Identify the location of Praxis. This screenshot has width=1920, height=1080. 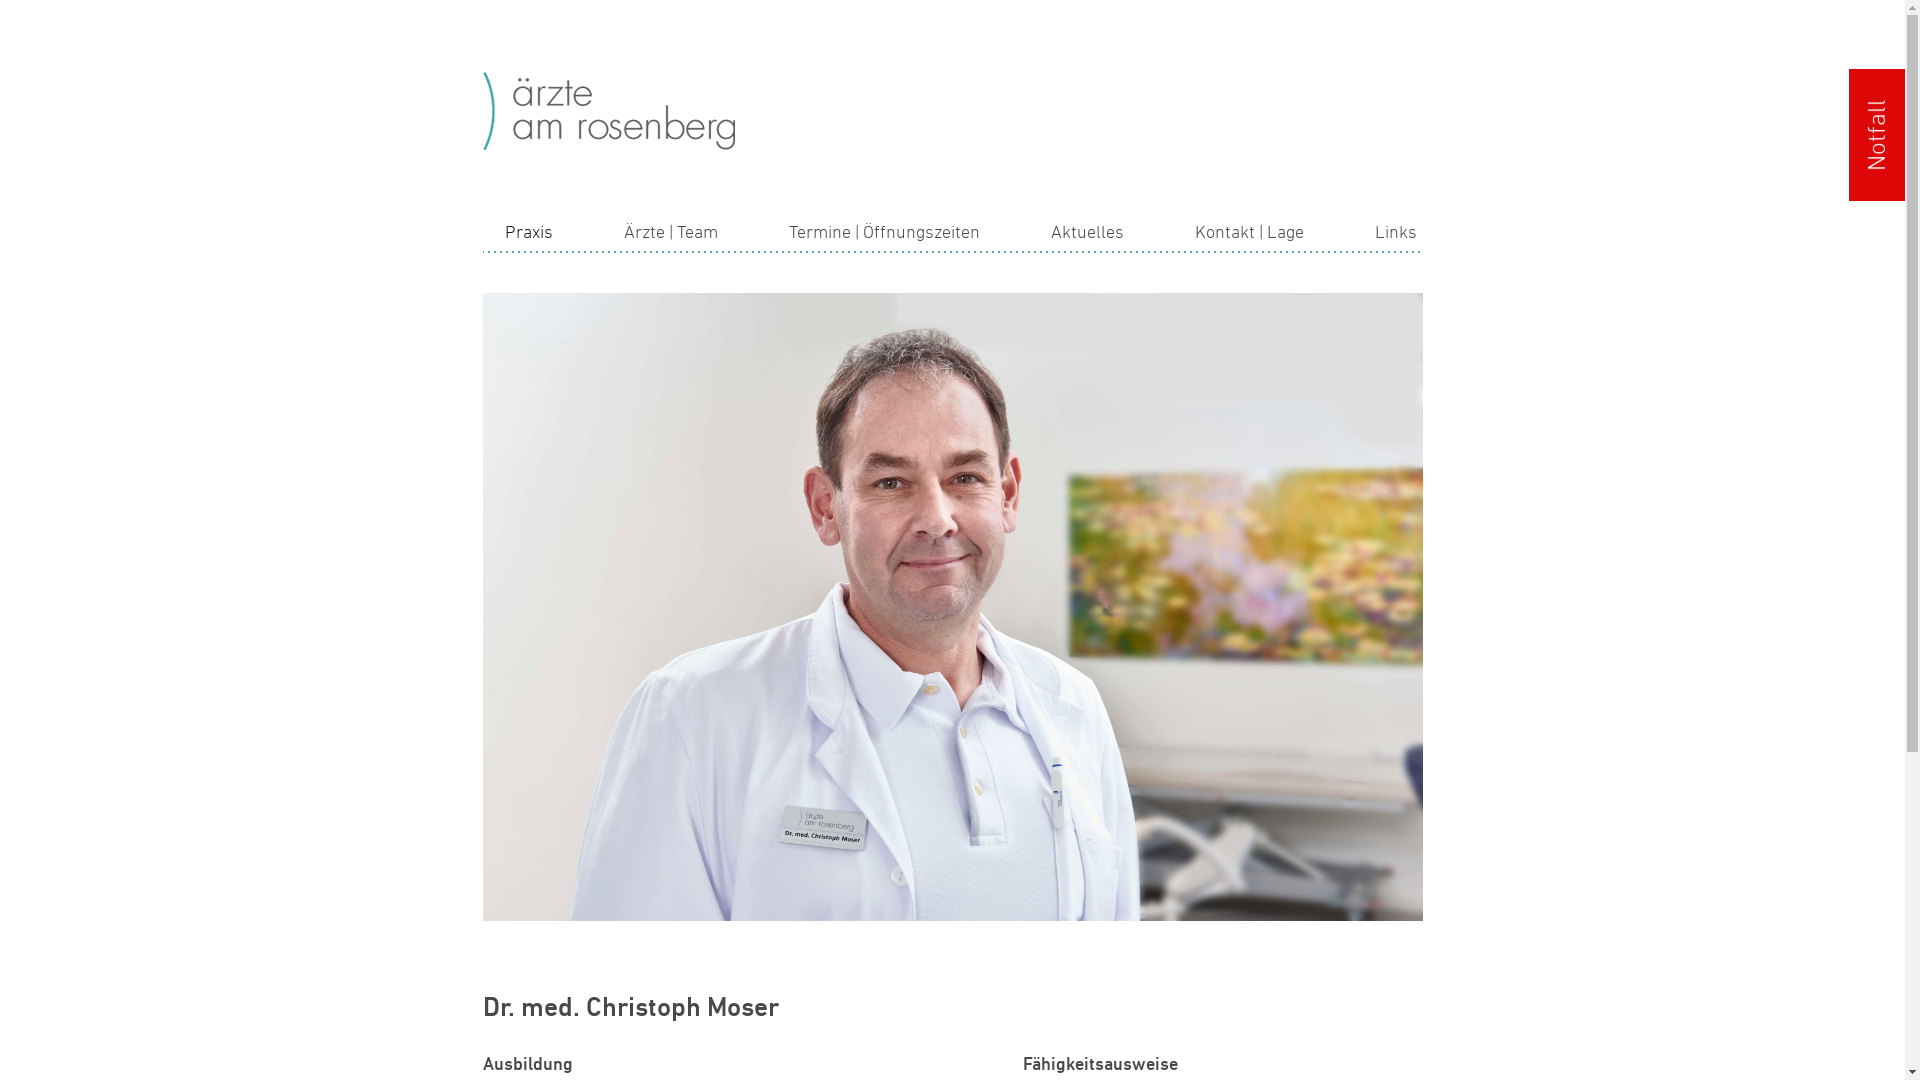
(528, 232).